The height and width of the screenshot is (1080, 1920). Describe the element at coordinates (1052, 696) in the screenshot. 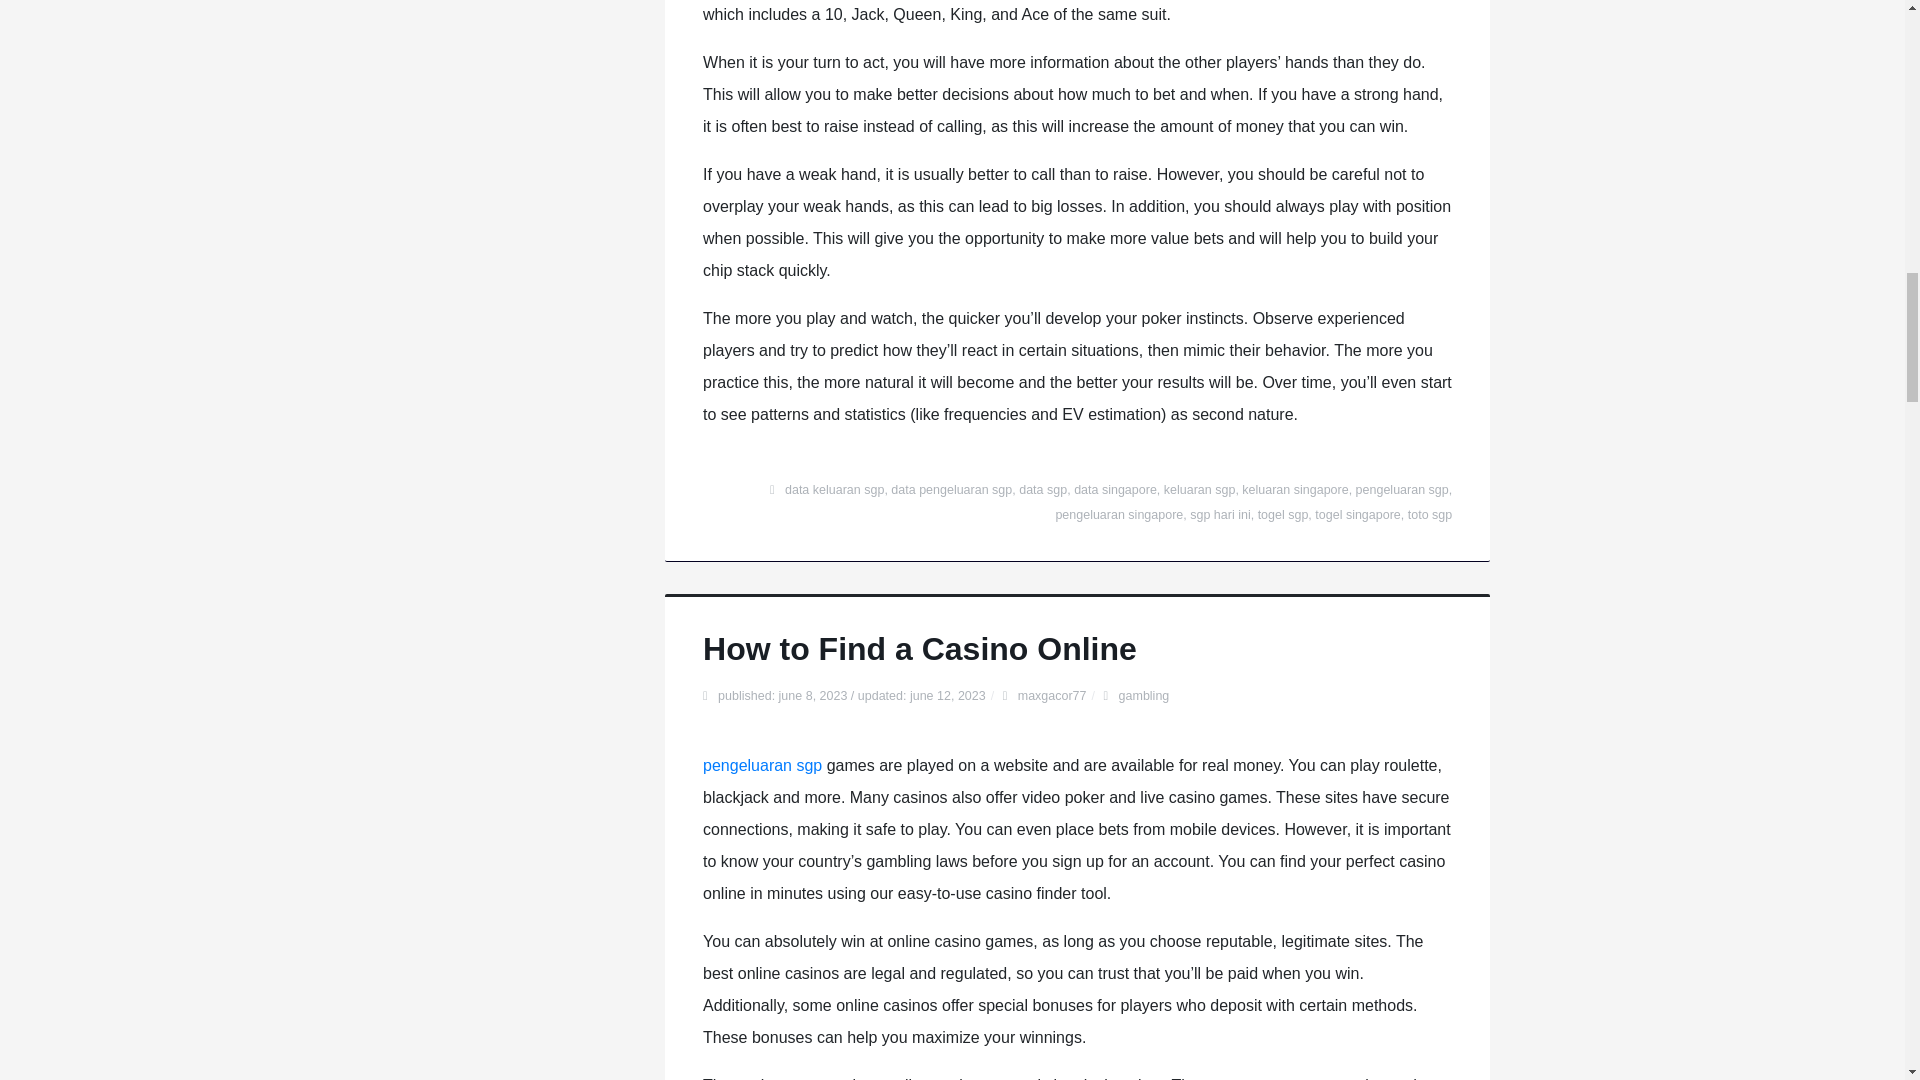

I see `maxgacor77` at that location.